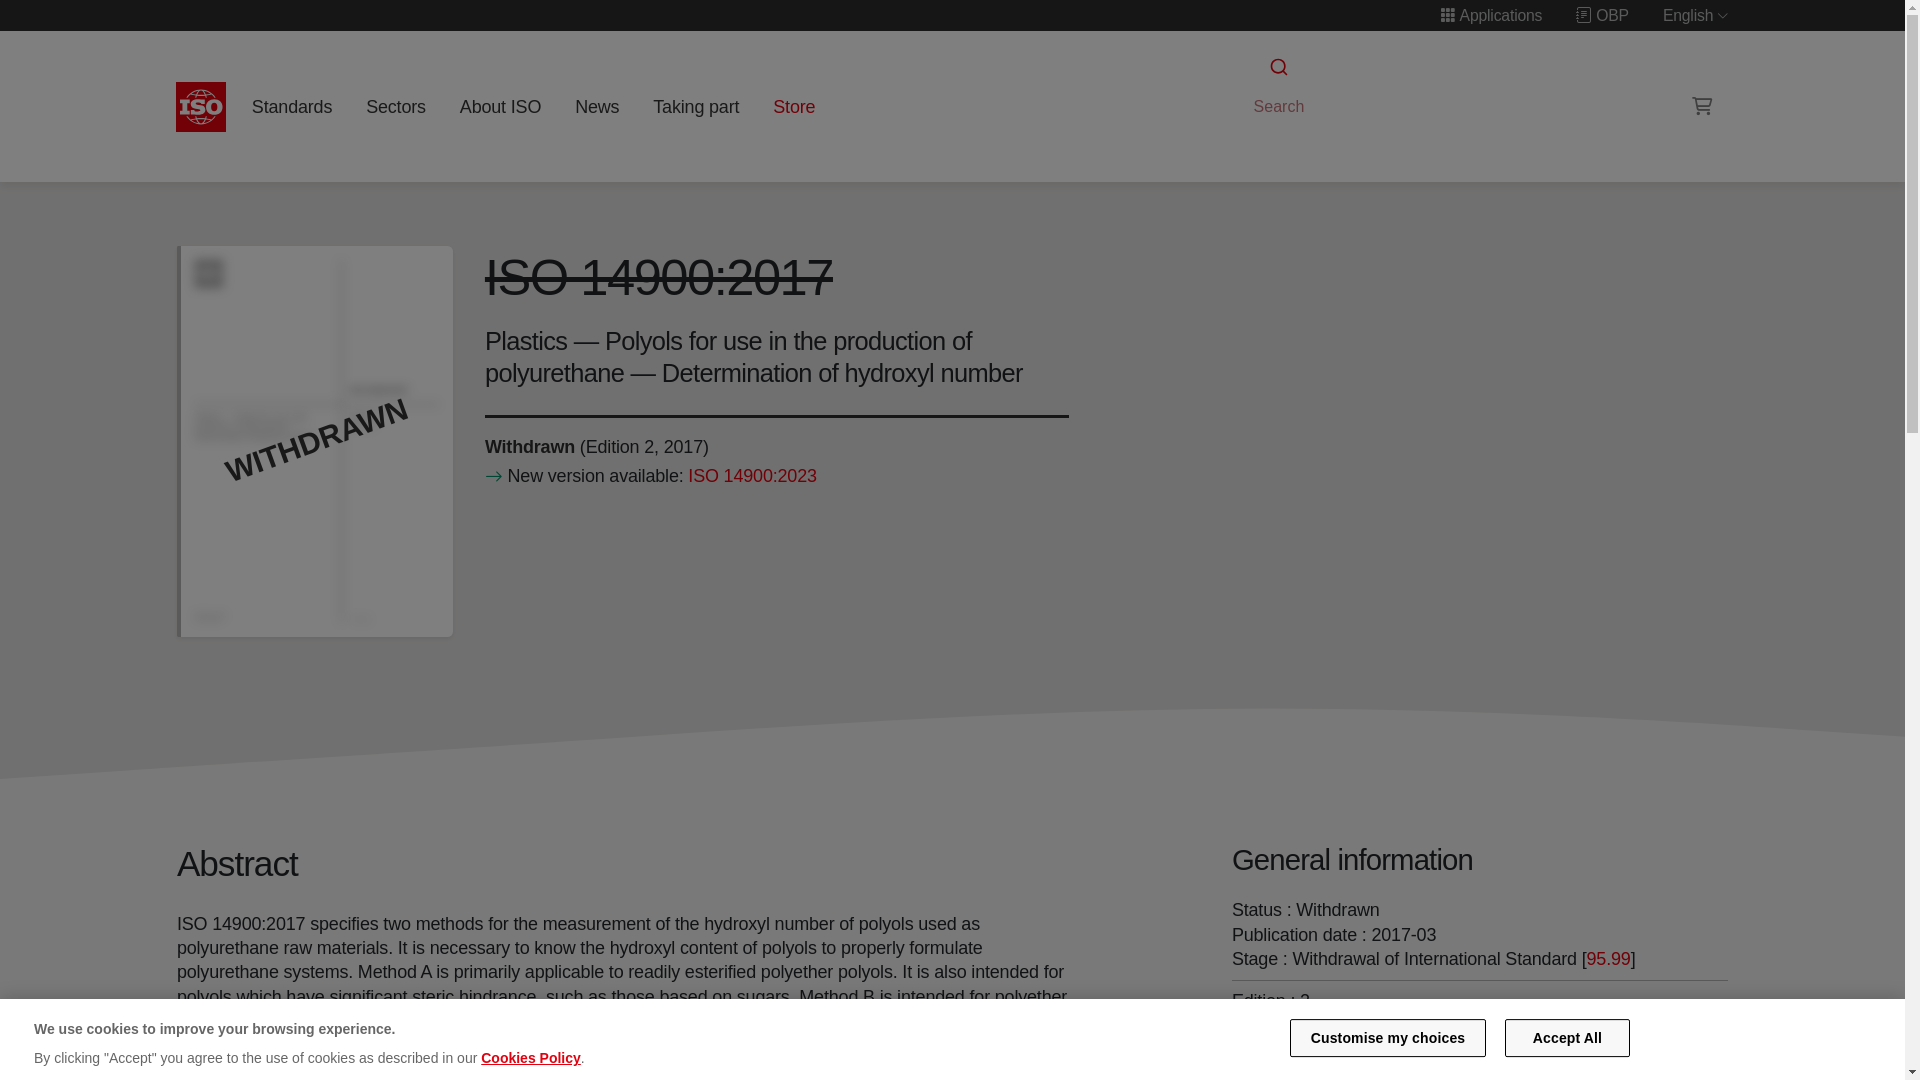 Image resolution: width=1920 pixels, height=1080 pixels. I want to click on Store, so click(794, 106).